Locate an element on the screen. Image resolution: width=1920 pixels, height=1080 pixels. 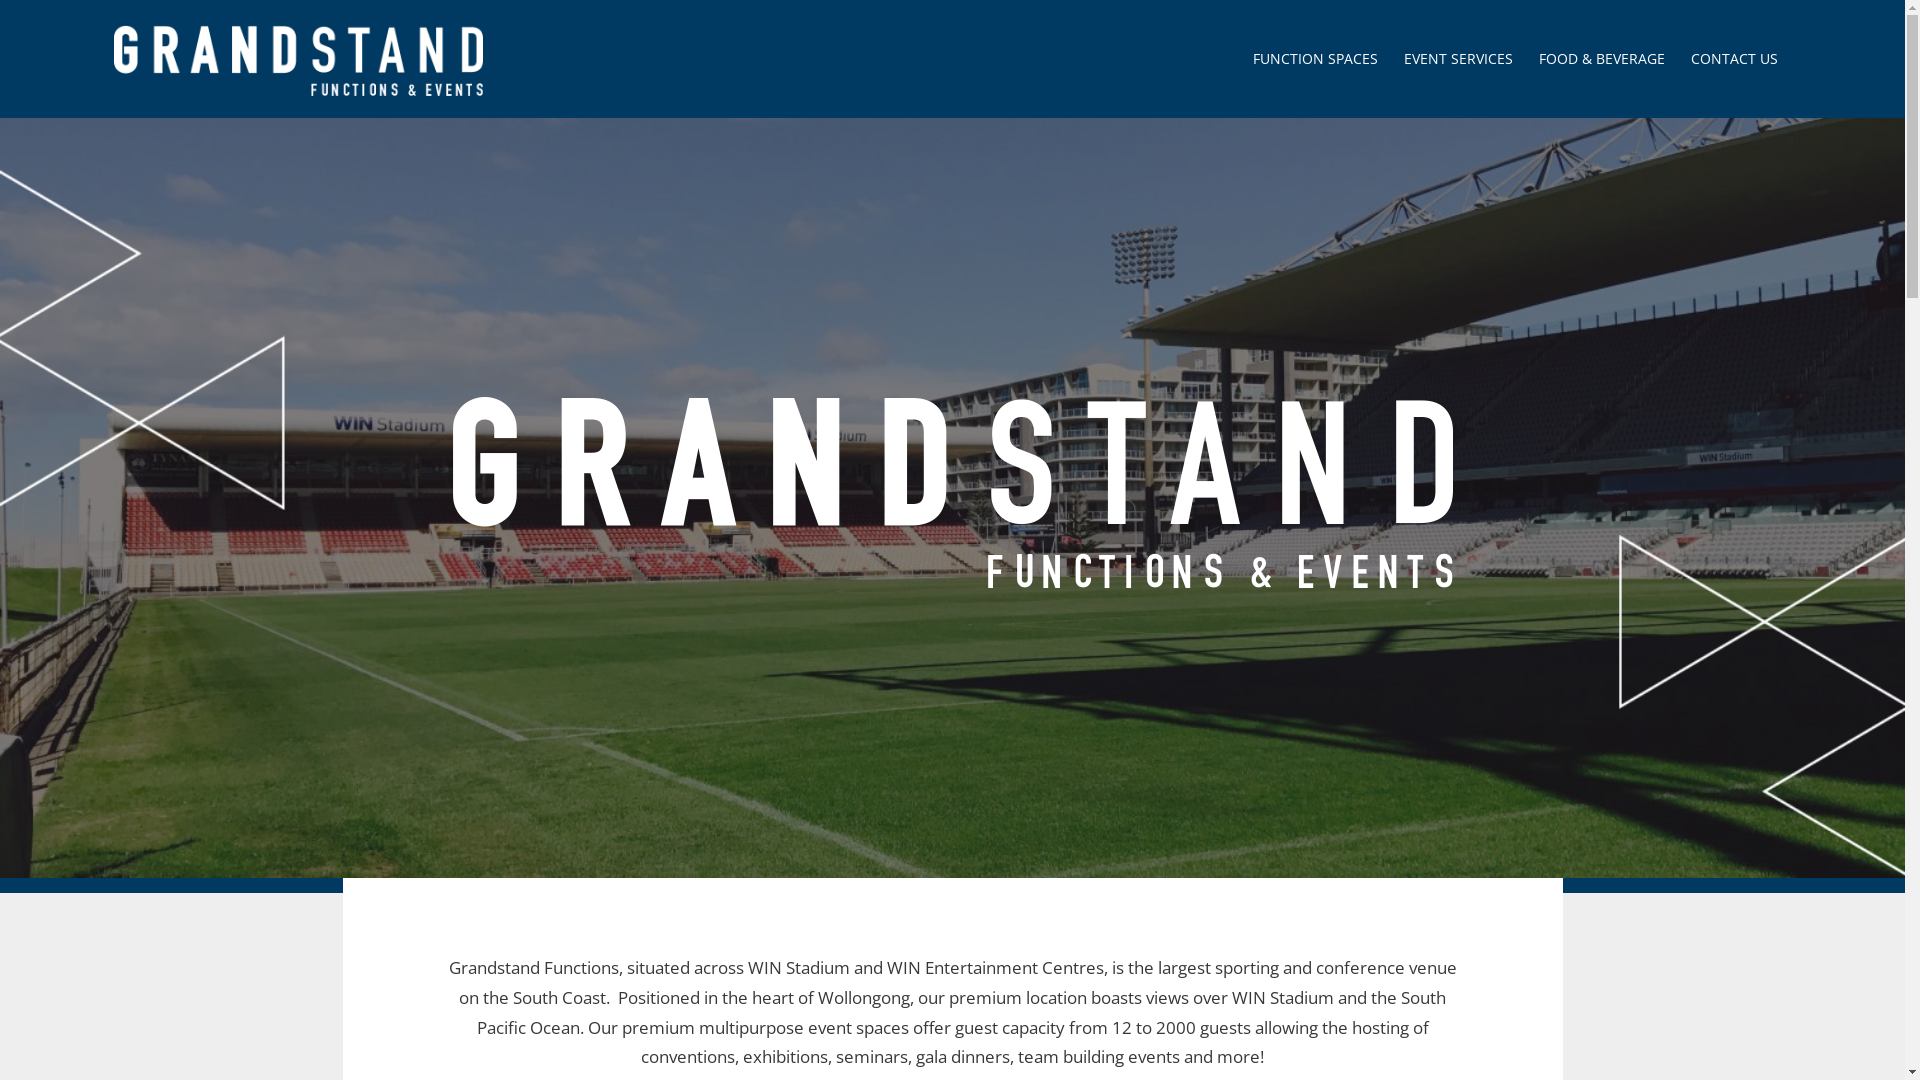
Grandstand-01 is located at coordinates (952, 497).